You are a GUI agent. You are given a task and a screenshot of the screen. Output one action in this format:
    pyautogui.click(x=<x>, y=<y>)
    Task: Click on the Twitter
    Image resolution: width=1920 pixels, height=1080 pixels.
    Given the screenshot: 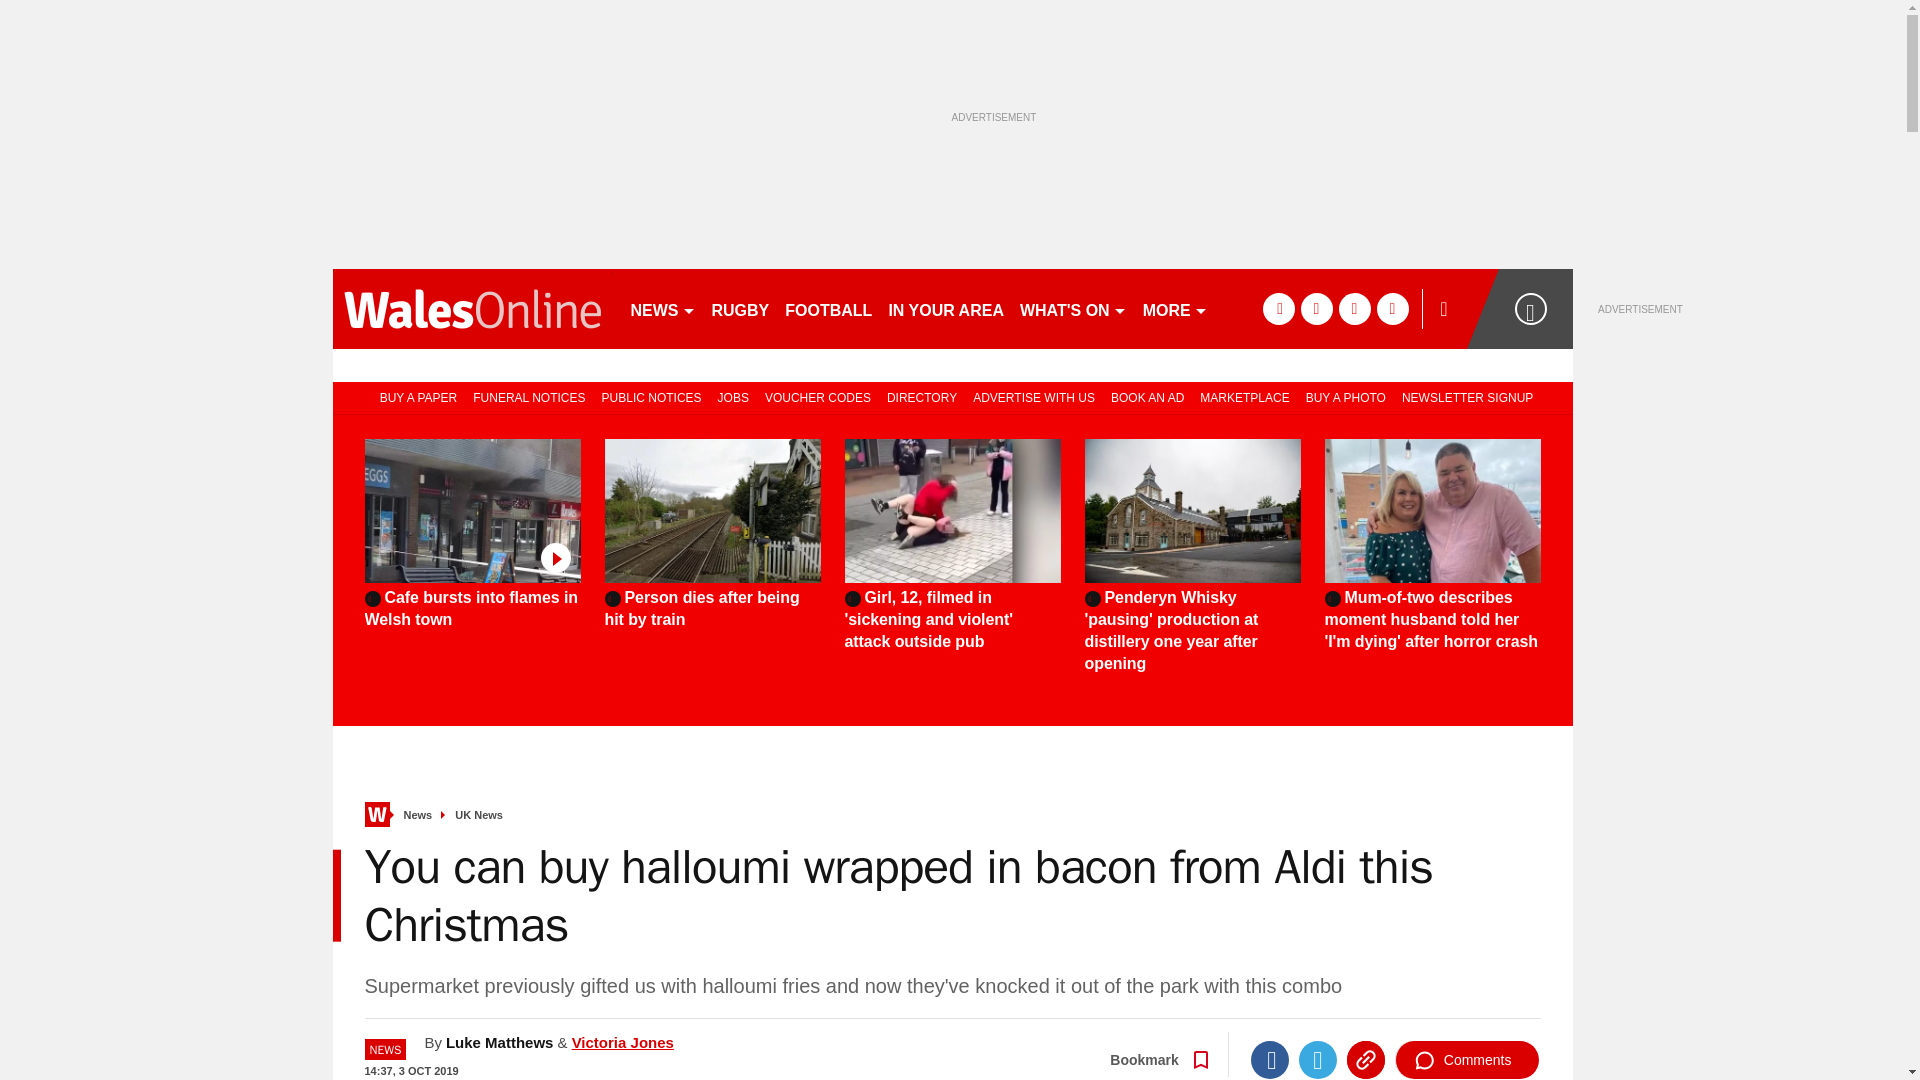 What is the action you would take?
    pyautogui.click(x=1318, y=1060)
    